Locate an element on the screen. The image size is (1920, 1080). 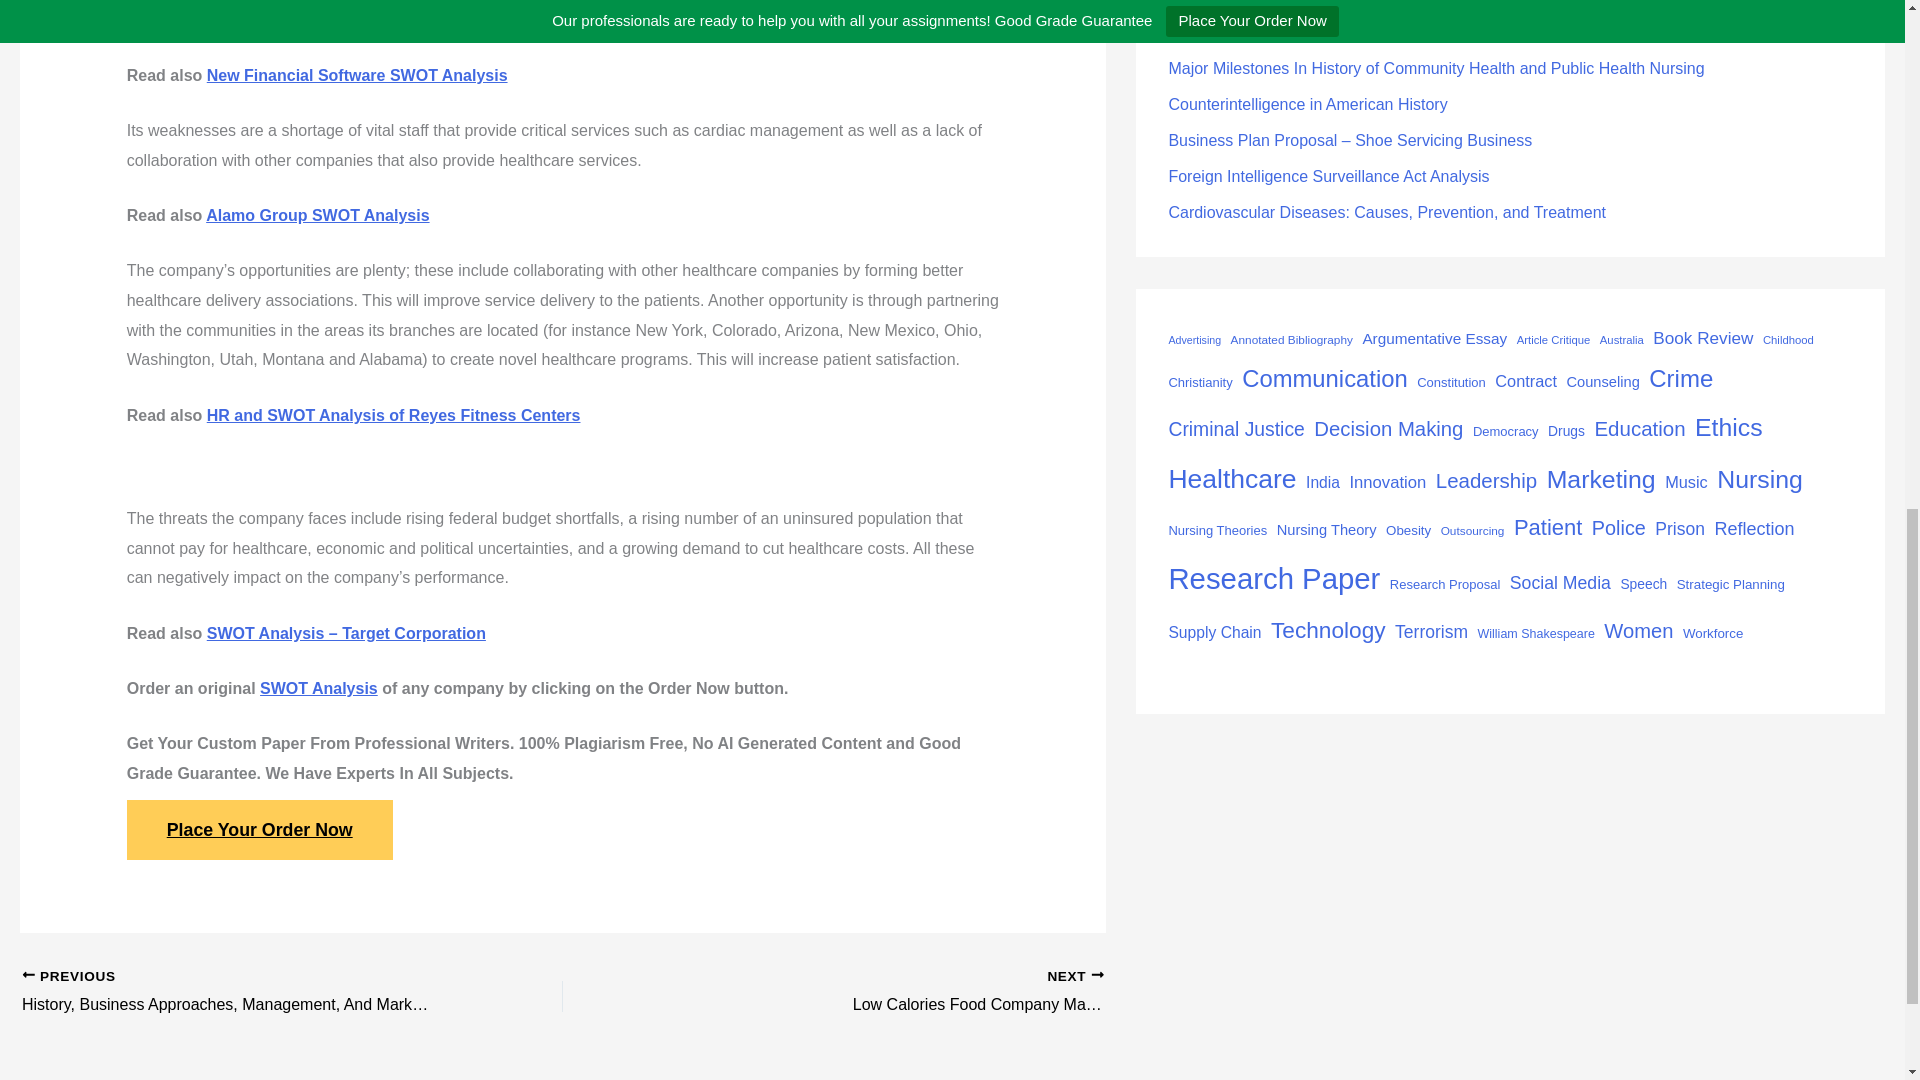
Advertising is located at coordinates (1194, 340).